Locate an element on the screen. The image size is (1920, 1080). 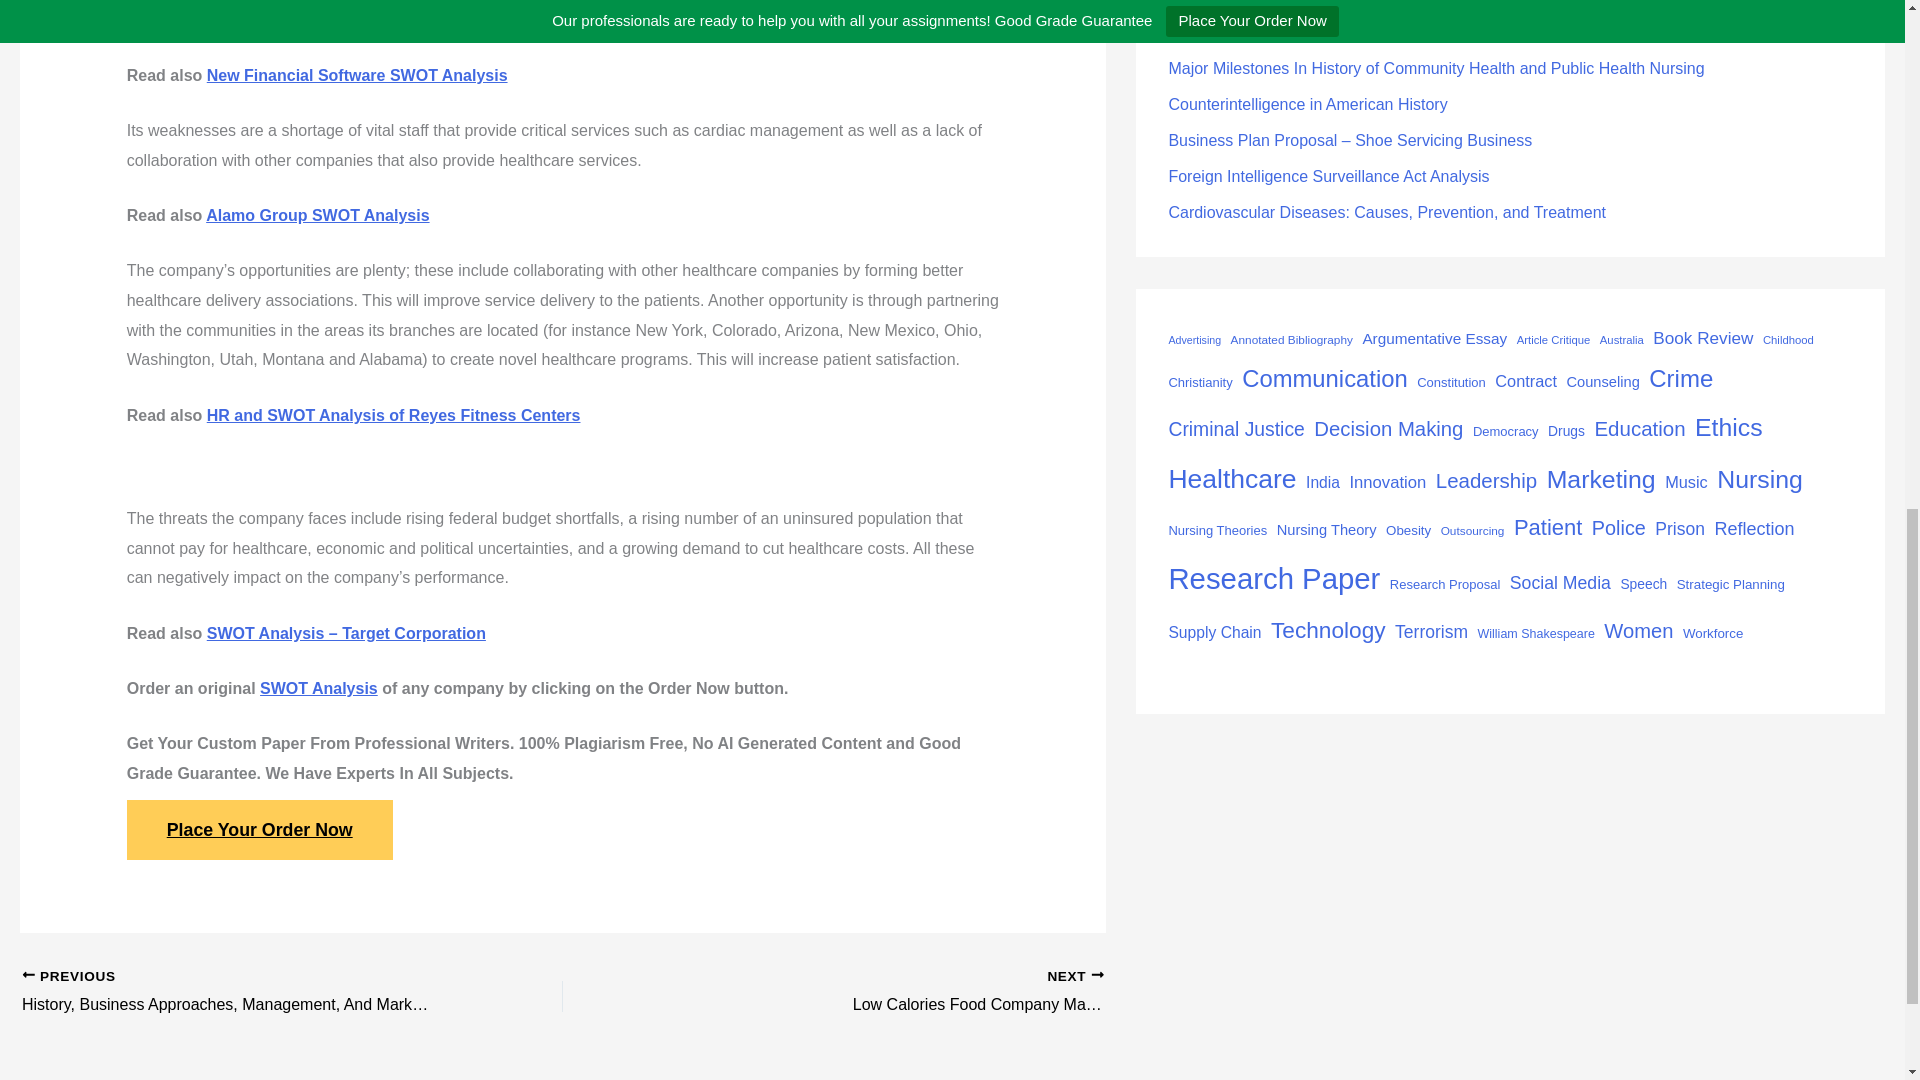
Advertising is located at coordinates (1194, 340).